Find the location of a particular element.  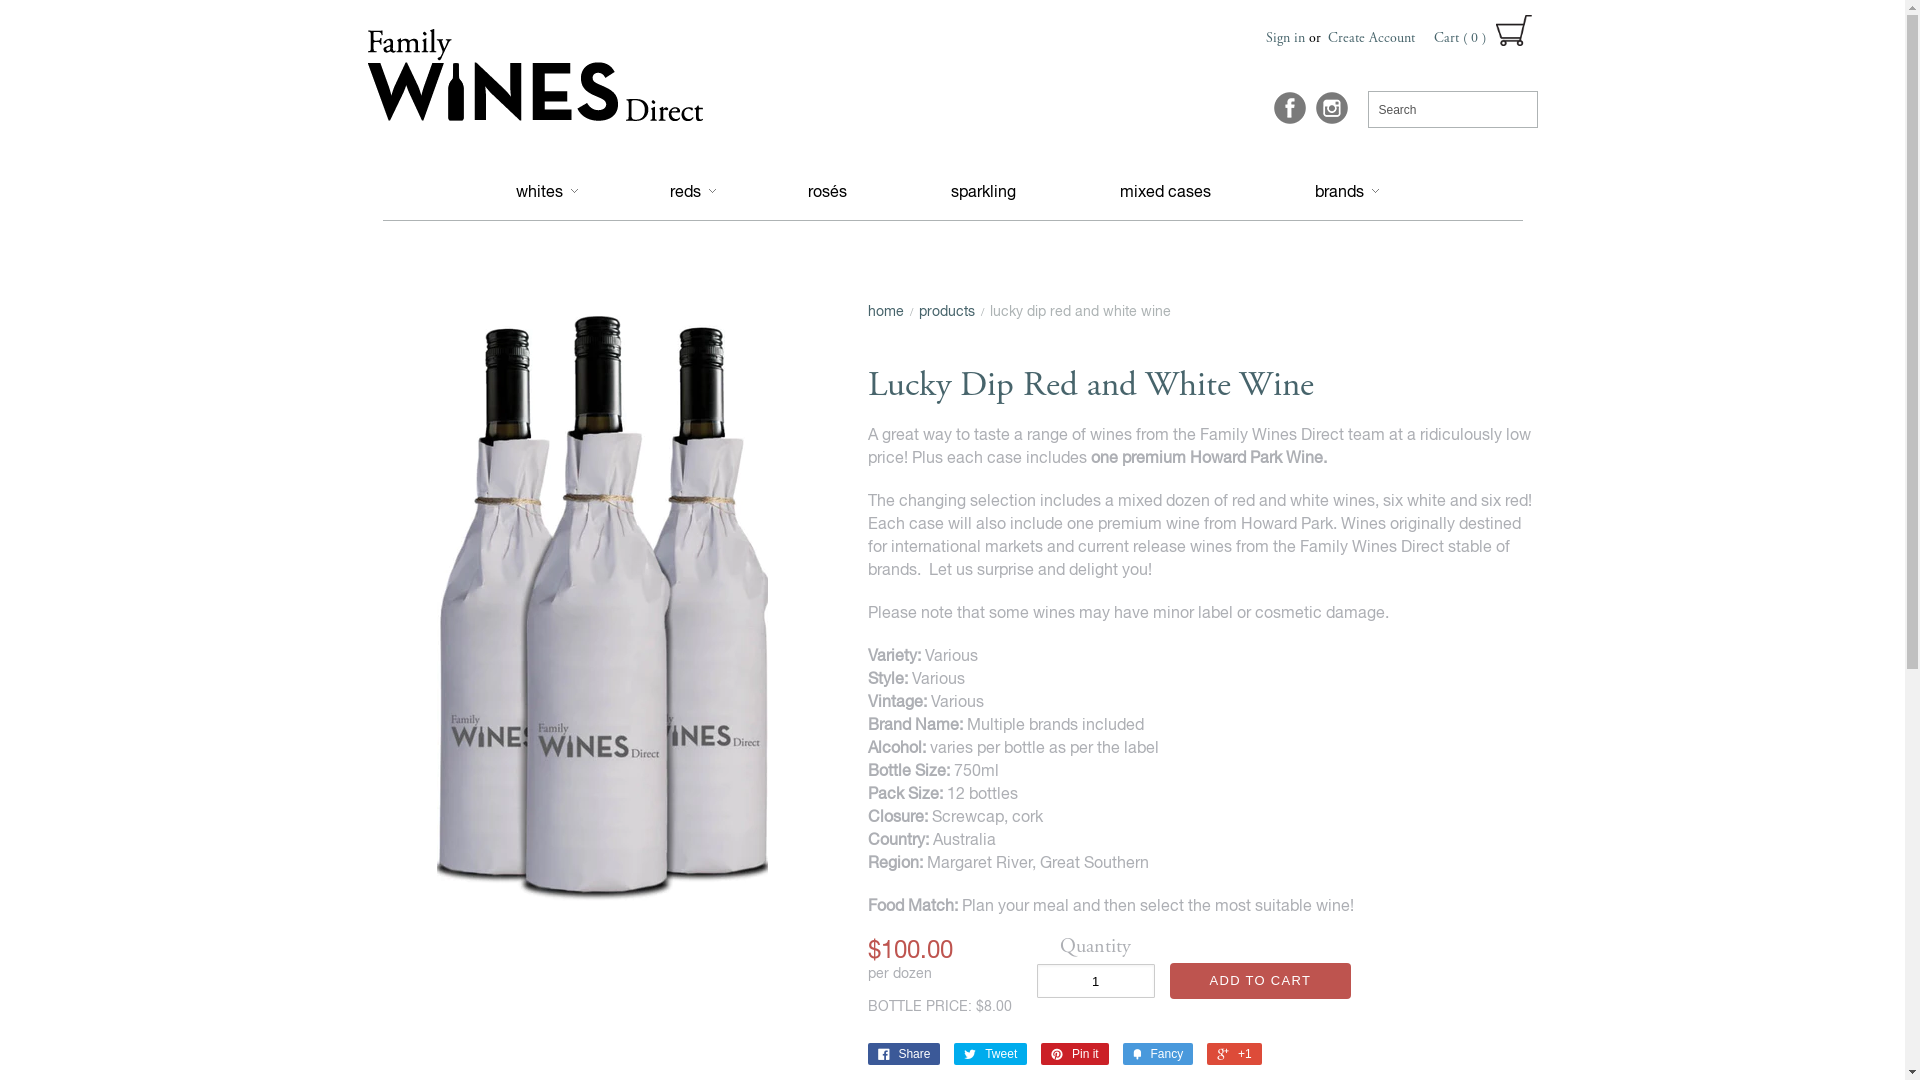

Add to Cart is located at coordinates (1261, 981).